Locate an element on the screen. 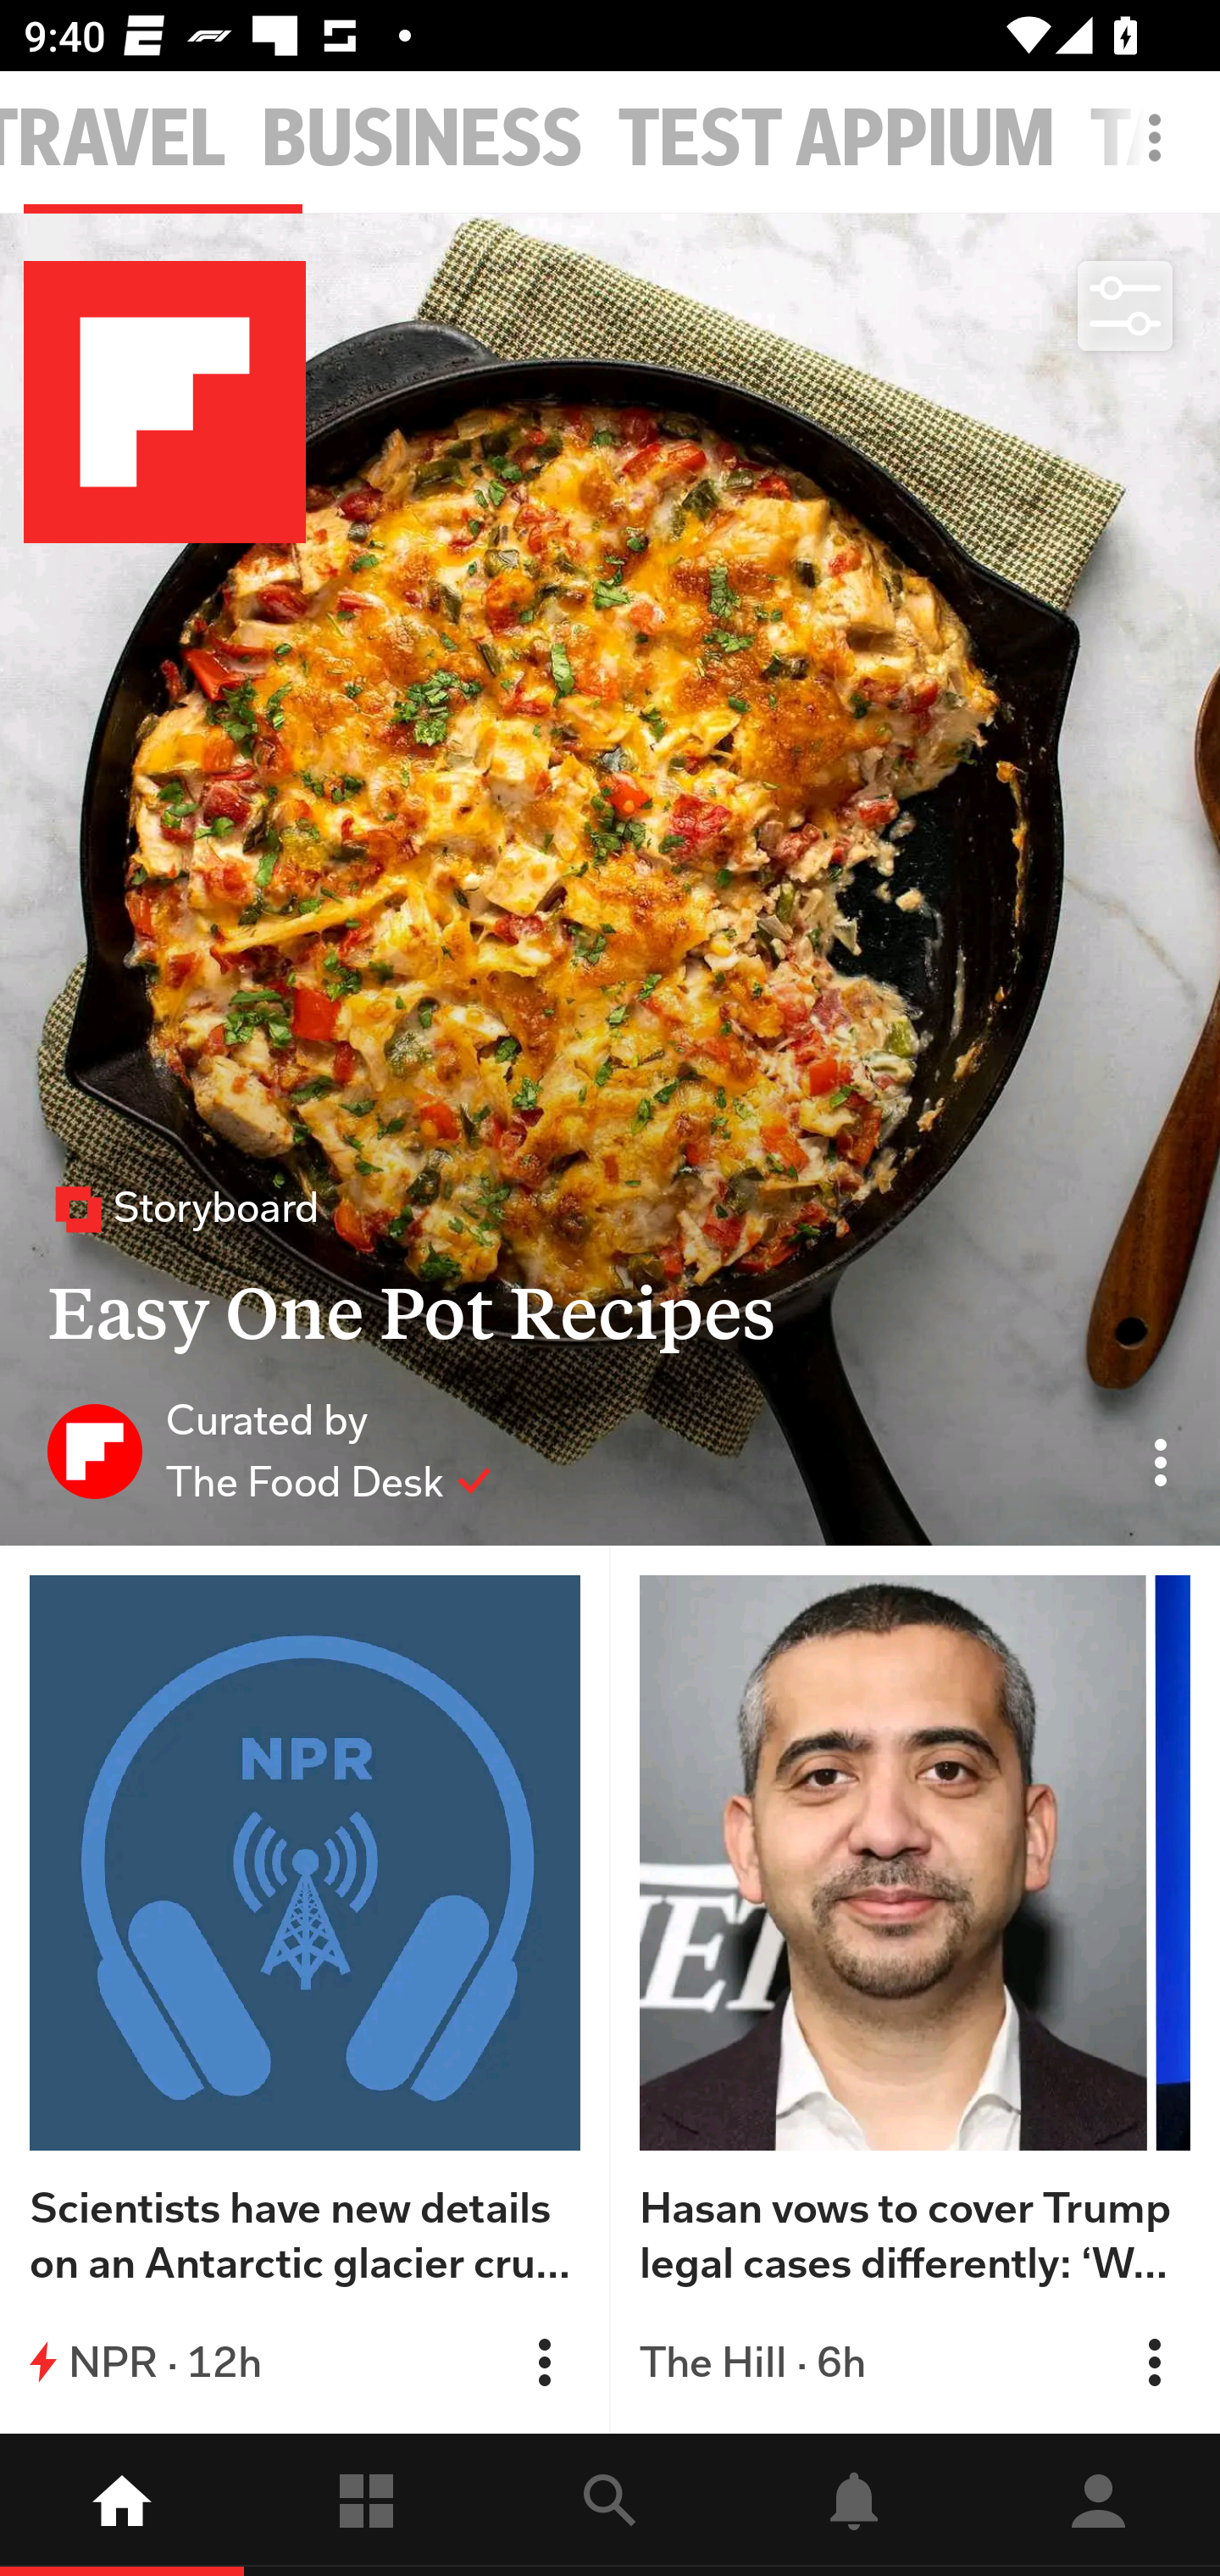  home is located at coordinates (122, 2505).